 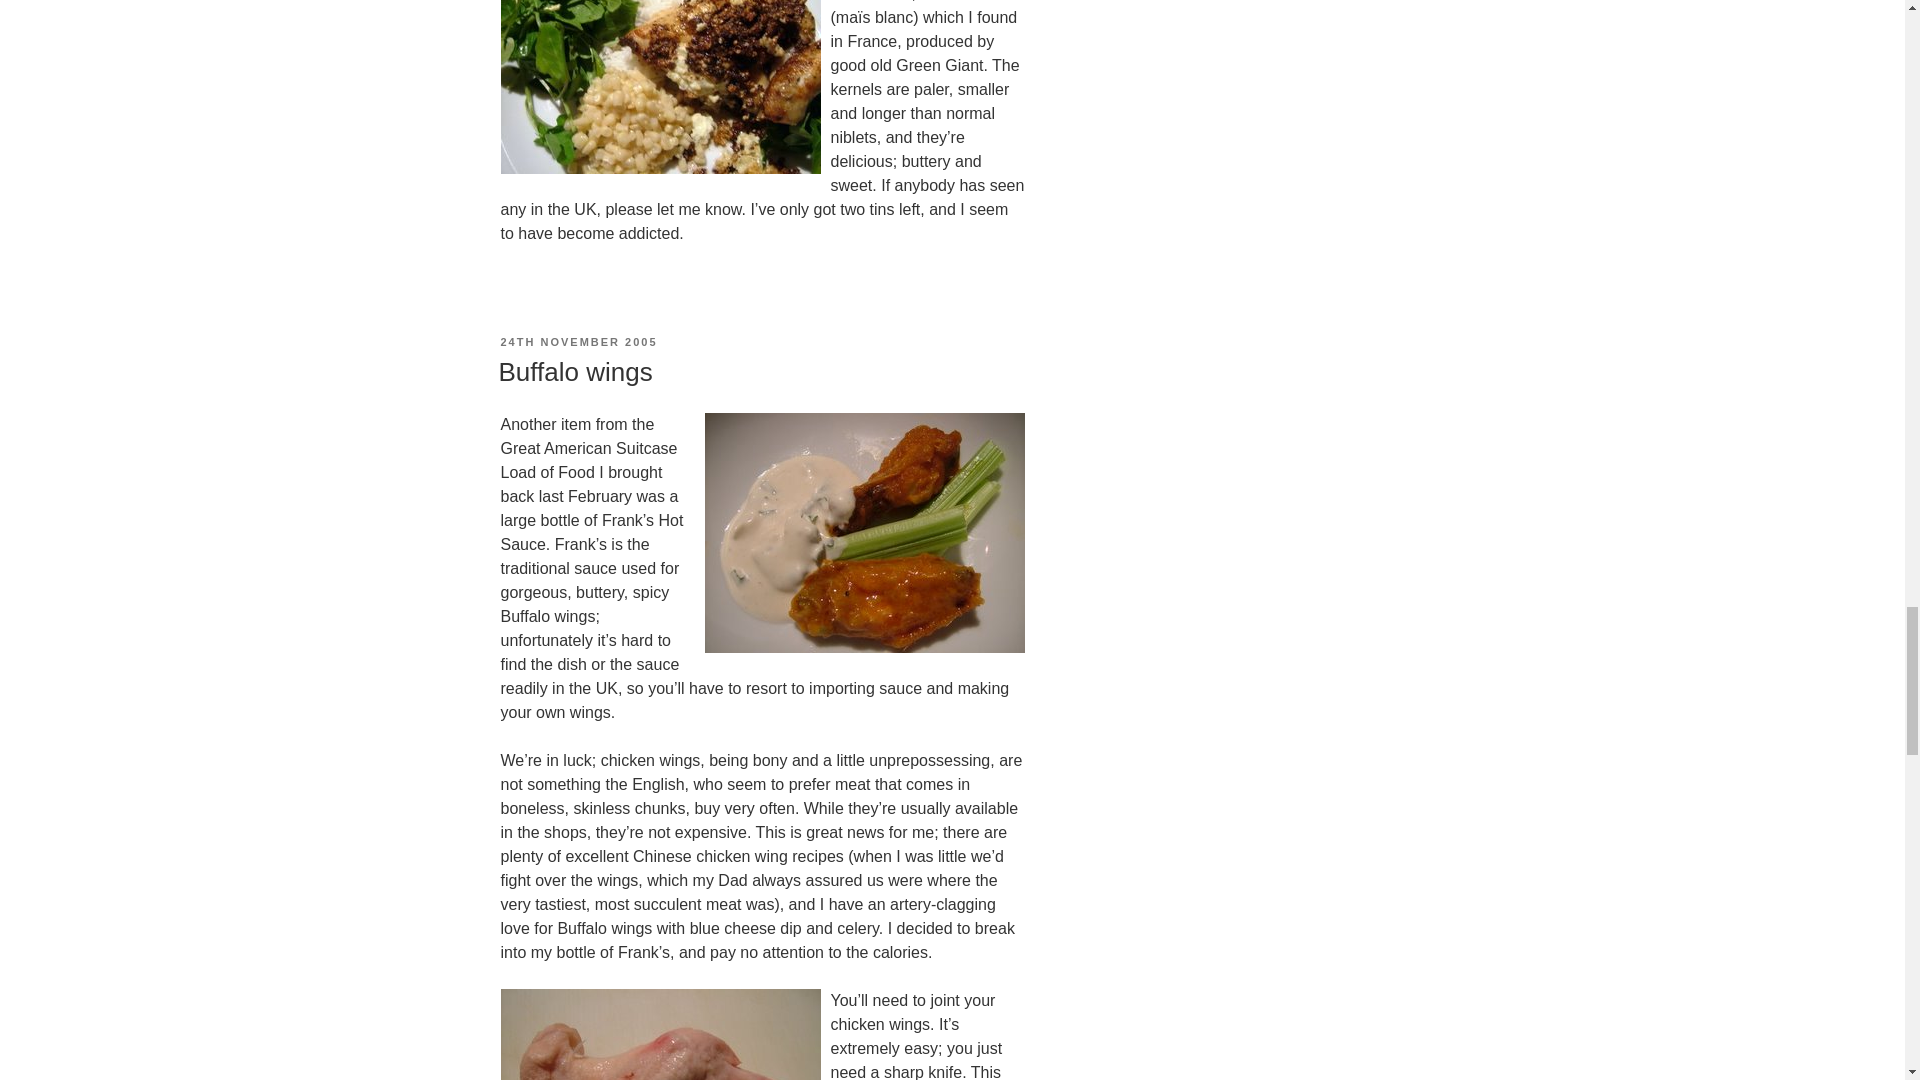 What do you see at coordinates (574, 372) in the screenshot?
I see `Buffalo wings` at bounding box center [574, 372].